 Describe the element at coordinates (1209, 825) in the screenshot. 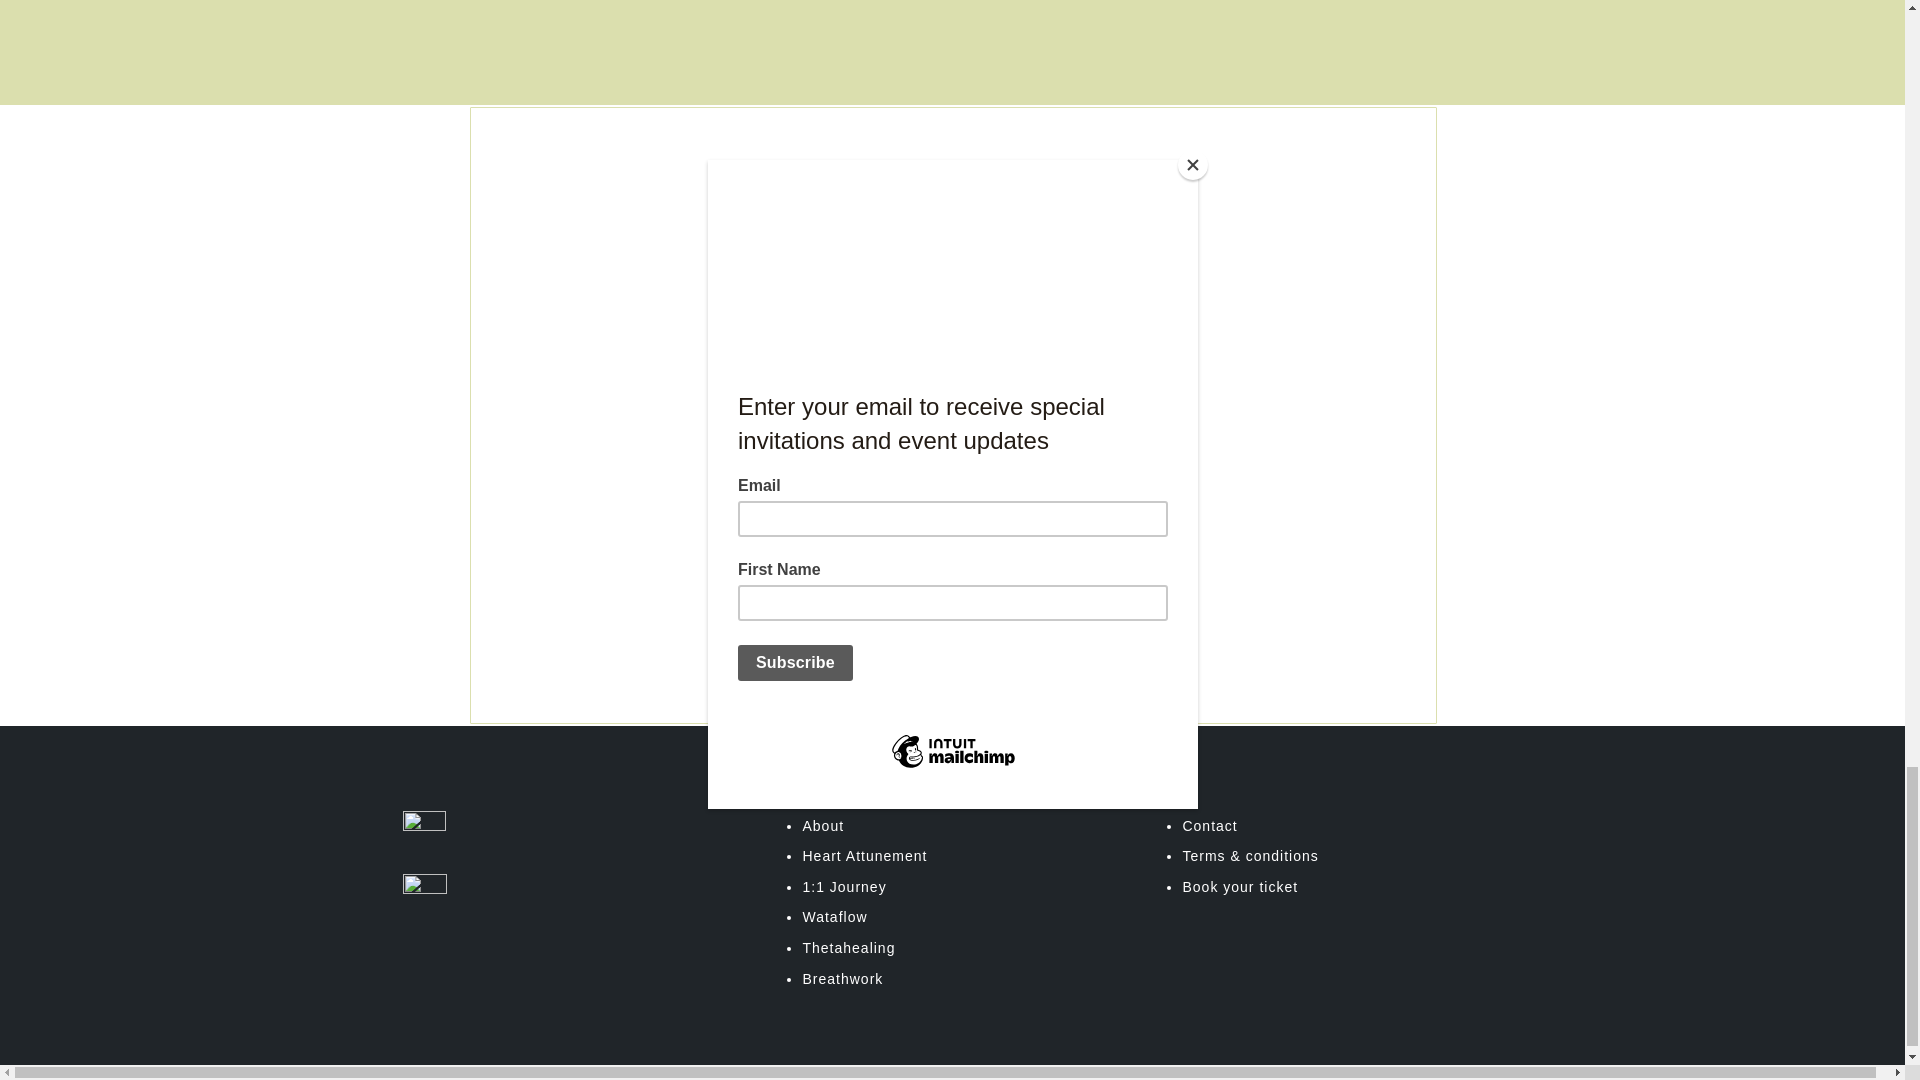

I see `Contact` at that location.